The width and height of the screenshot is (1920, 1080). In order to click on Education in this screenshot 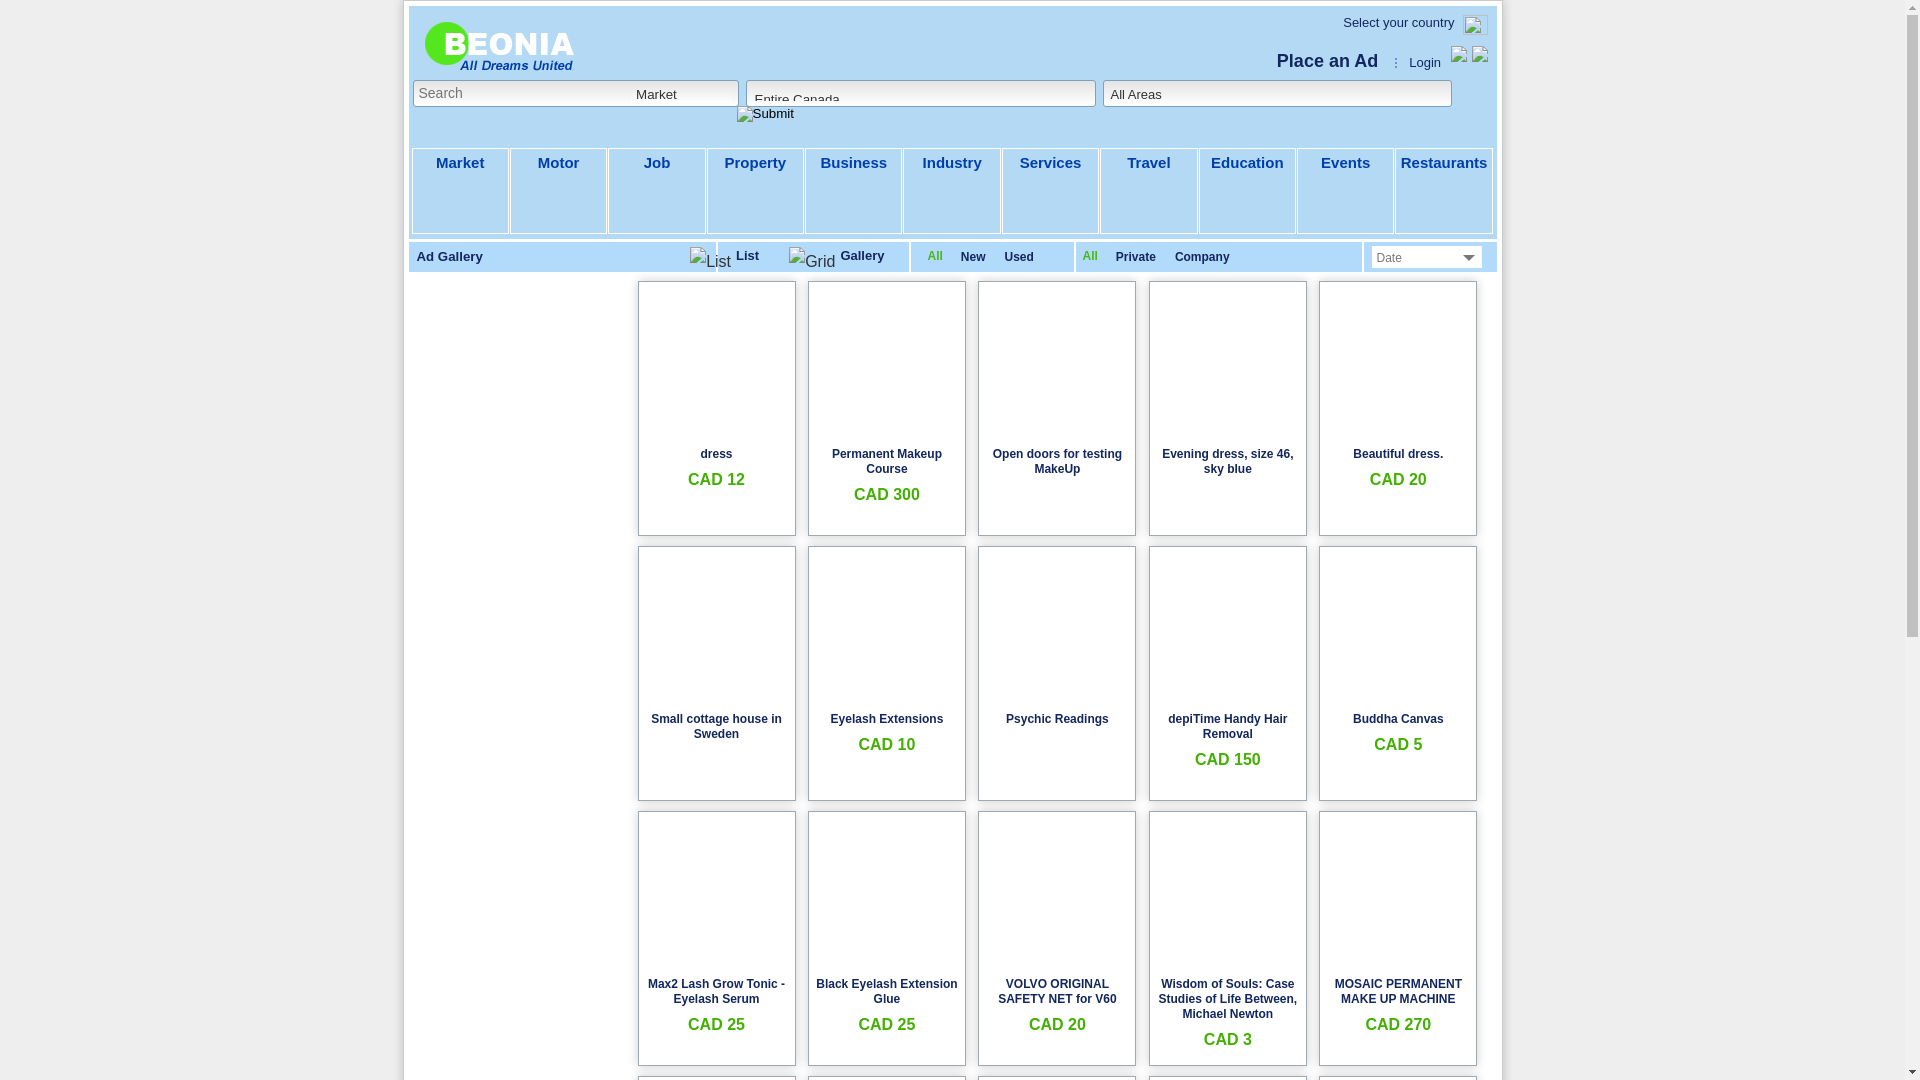, I will do `click(1248, 191)`.